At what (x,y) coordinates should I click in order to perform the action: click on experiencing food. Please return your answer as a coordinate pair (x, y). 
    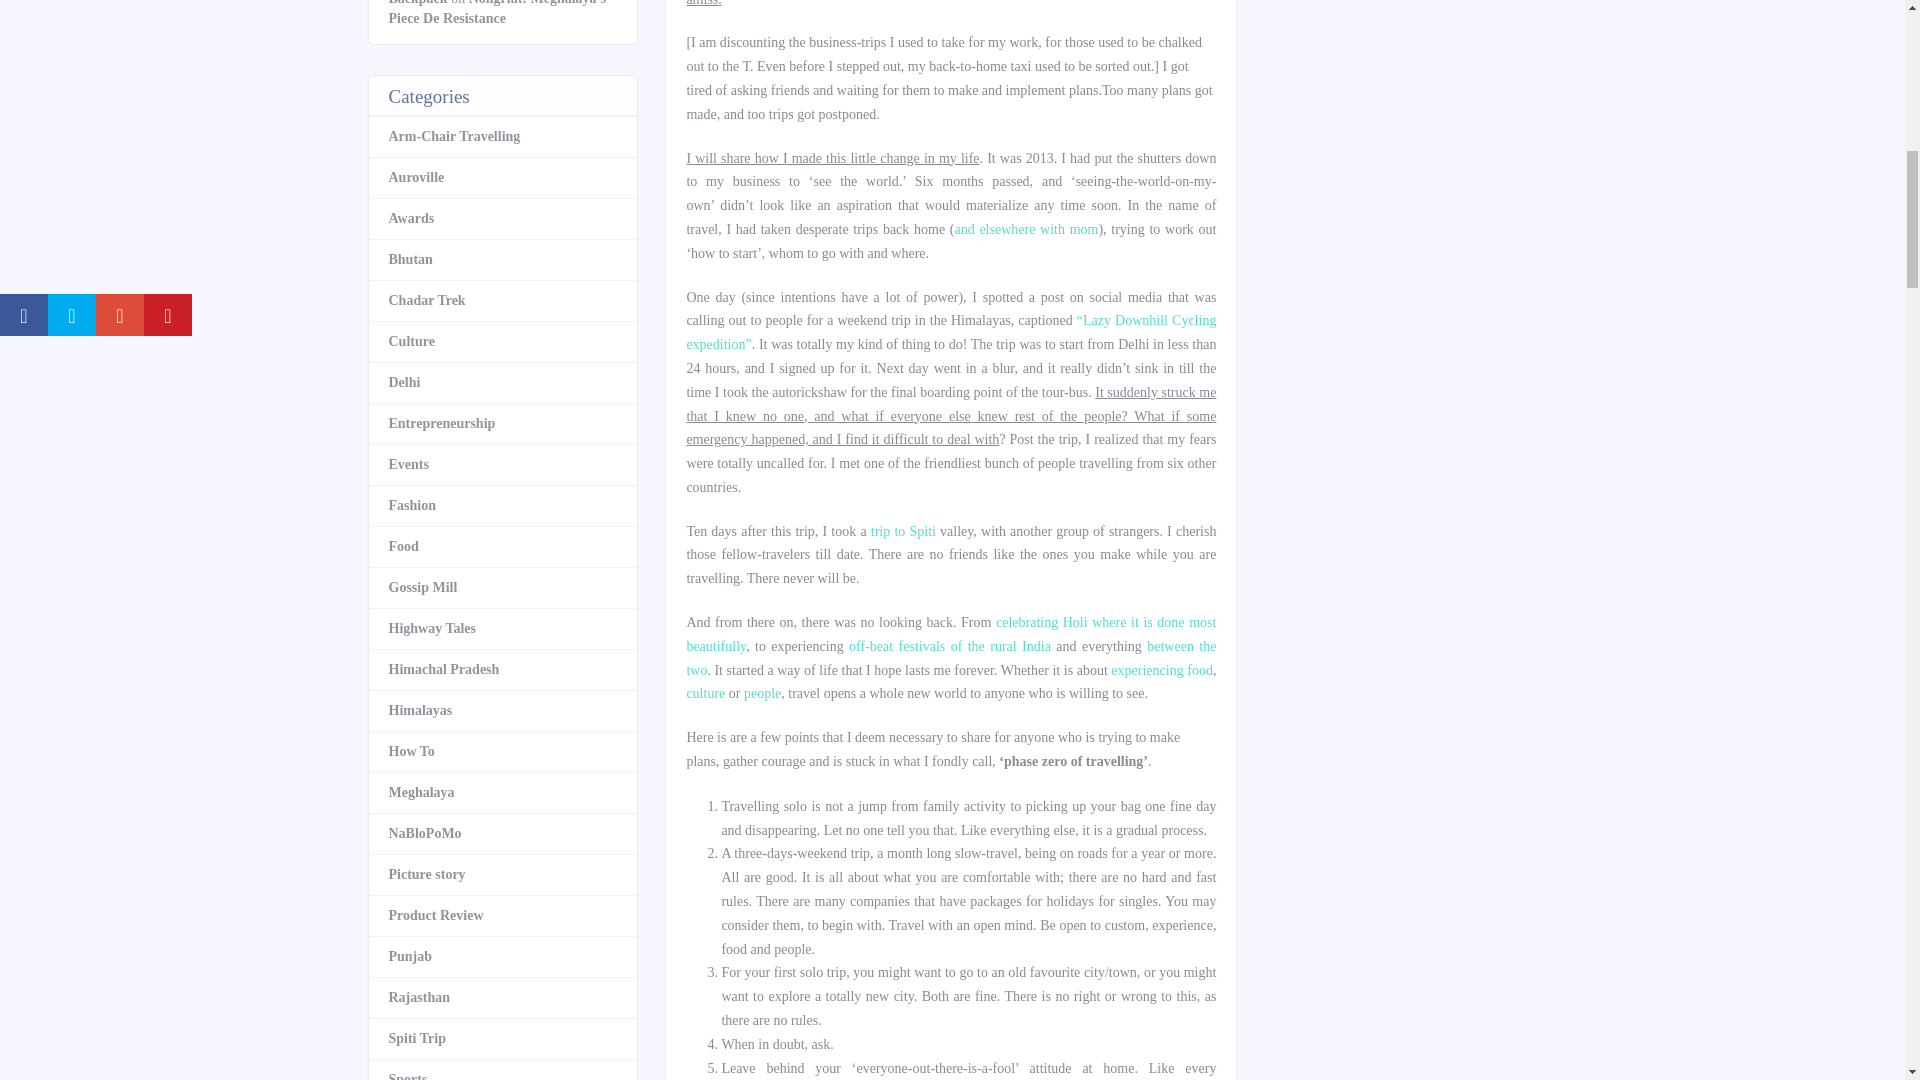
    Looking at the image, I should click on (1162, 670).